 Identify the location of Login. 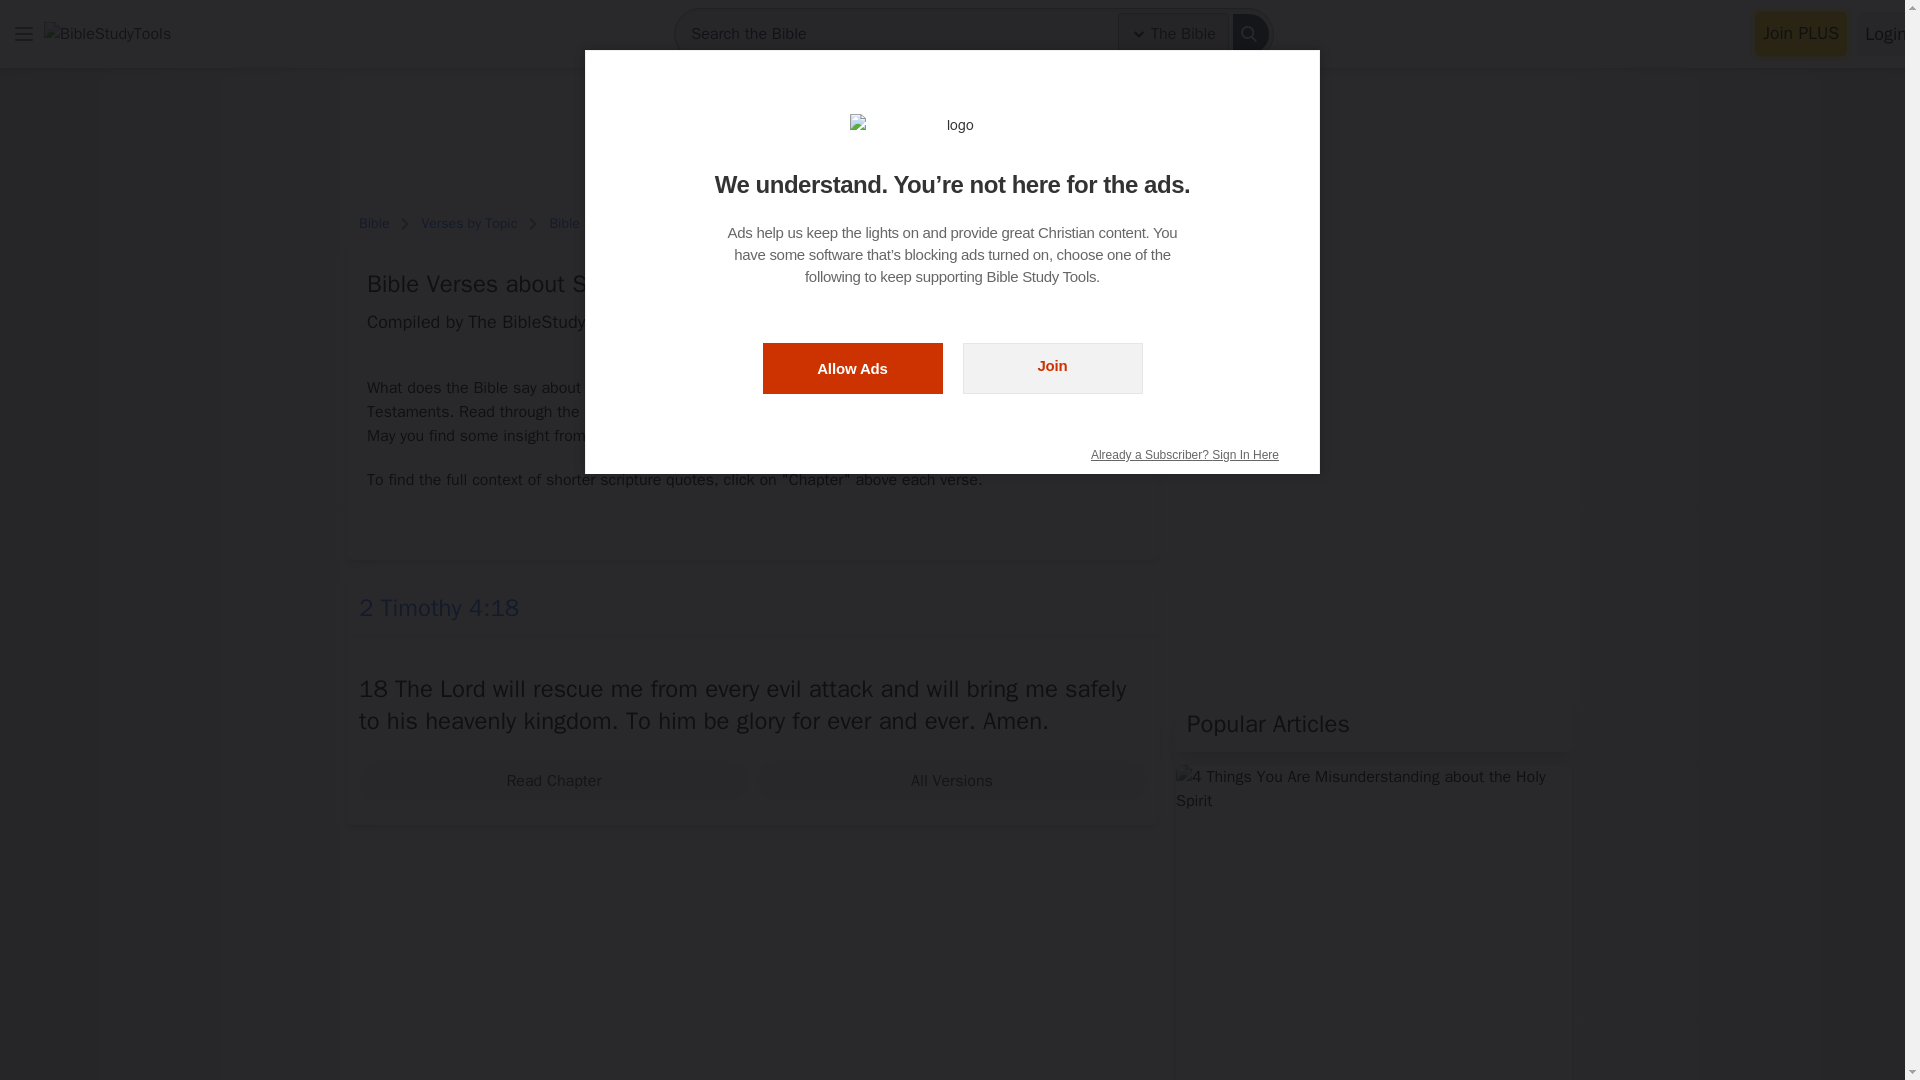
(1886, 34).